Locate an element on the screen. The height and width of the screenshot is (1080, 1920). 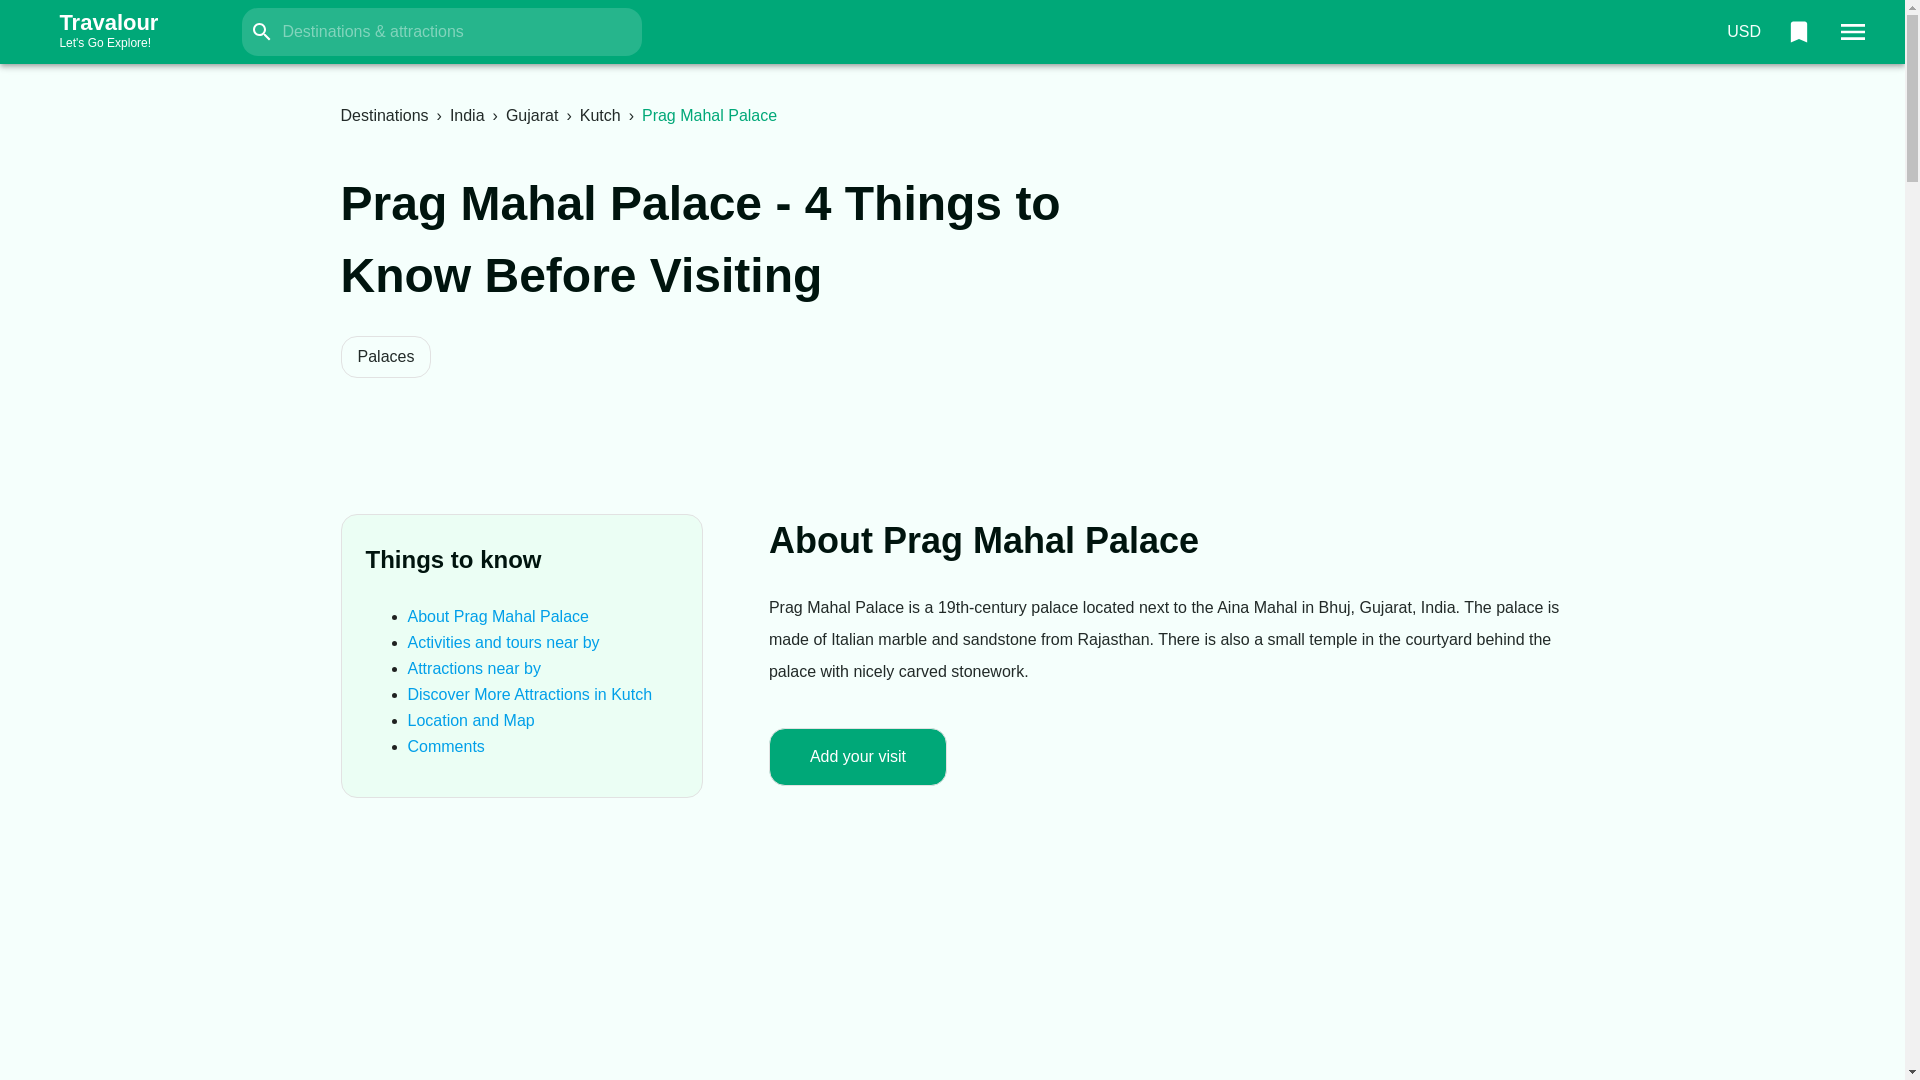
Gujarat is located at coordinates (503, 642).